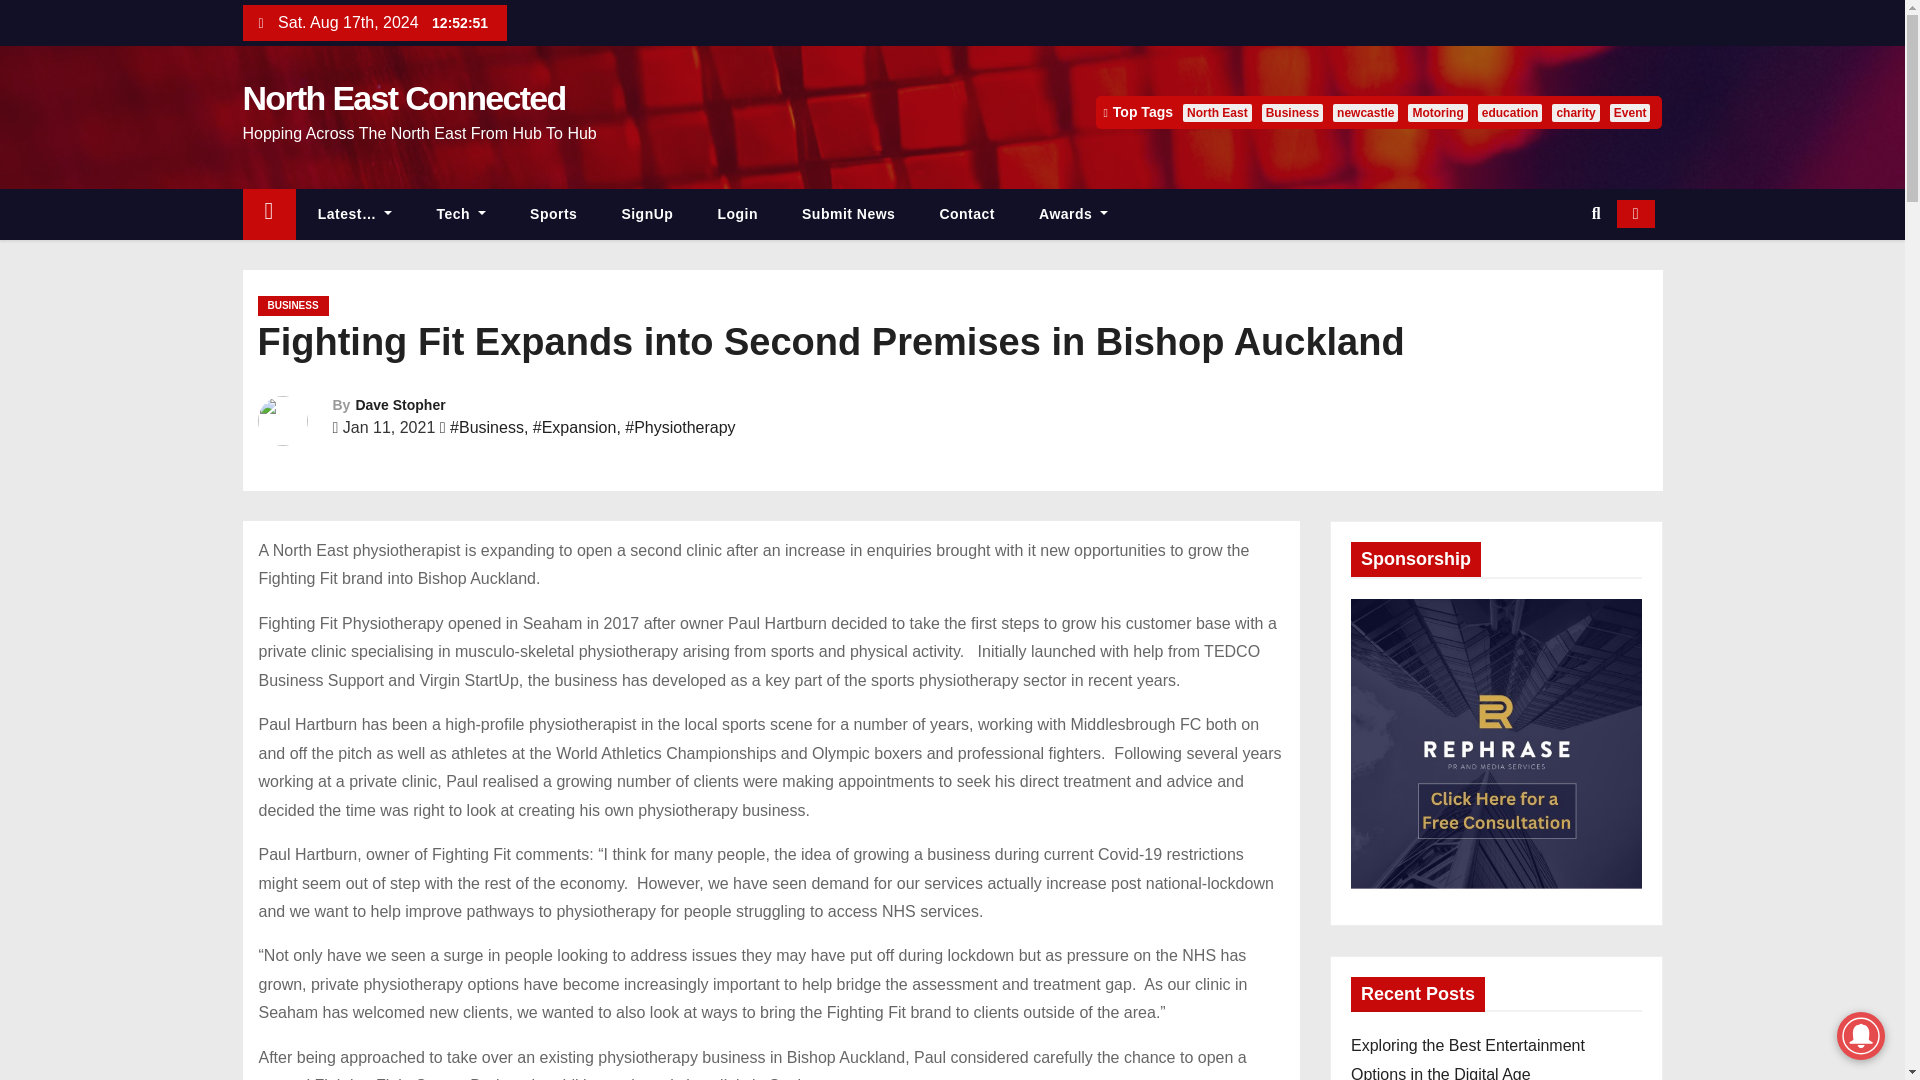 This screenshot has height=1080, width=1920. What do you see at coordinates (461, 214) in the screenshot?
I see `Tech` at bounding box center [461, 214].